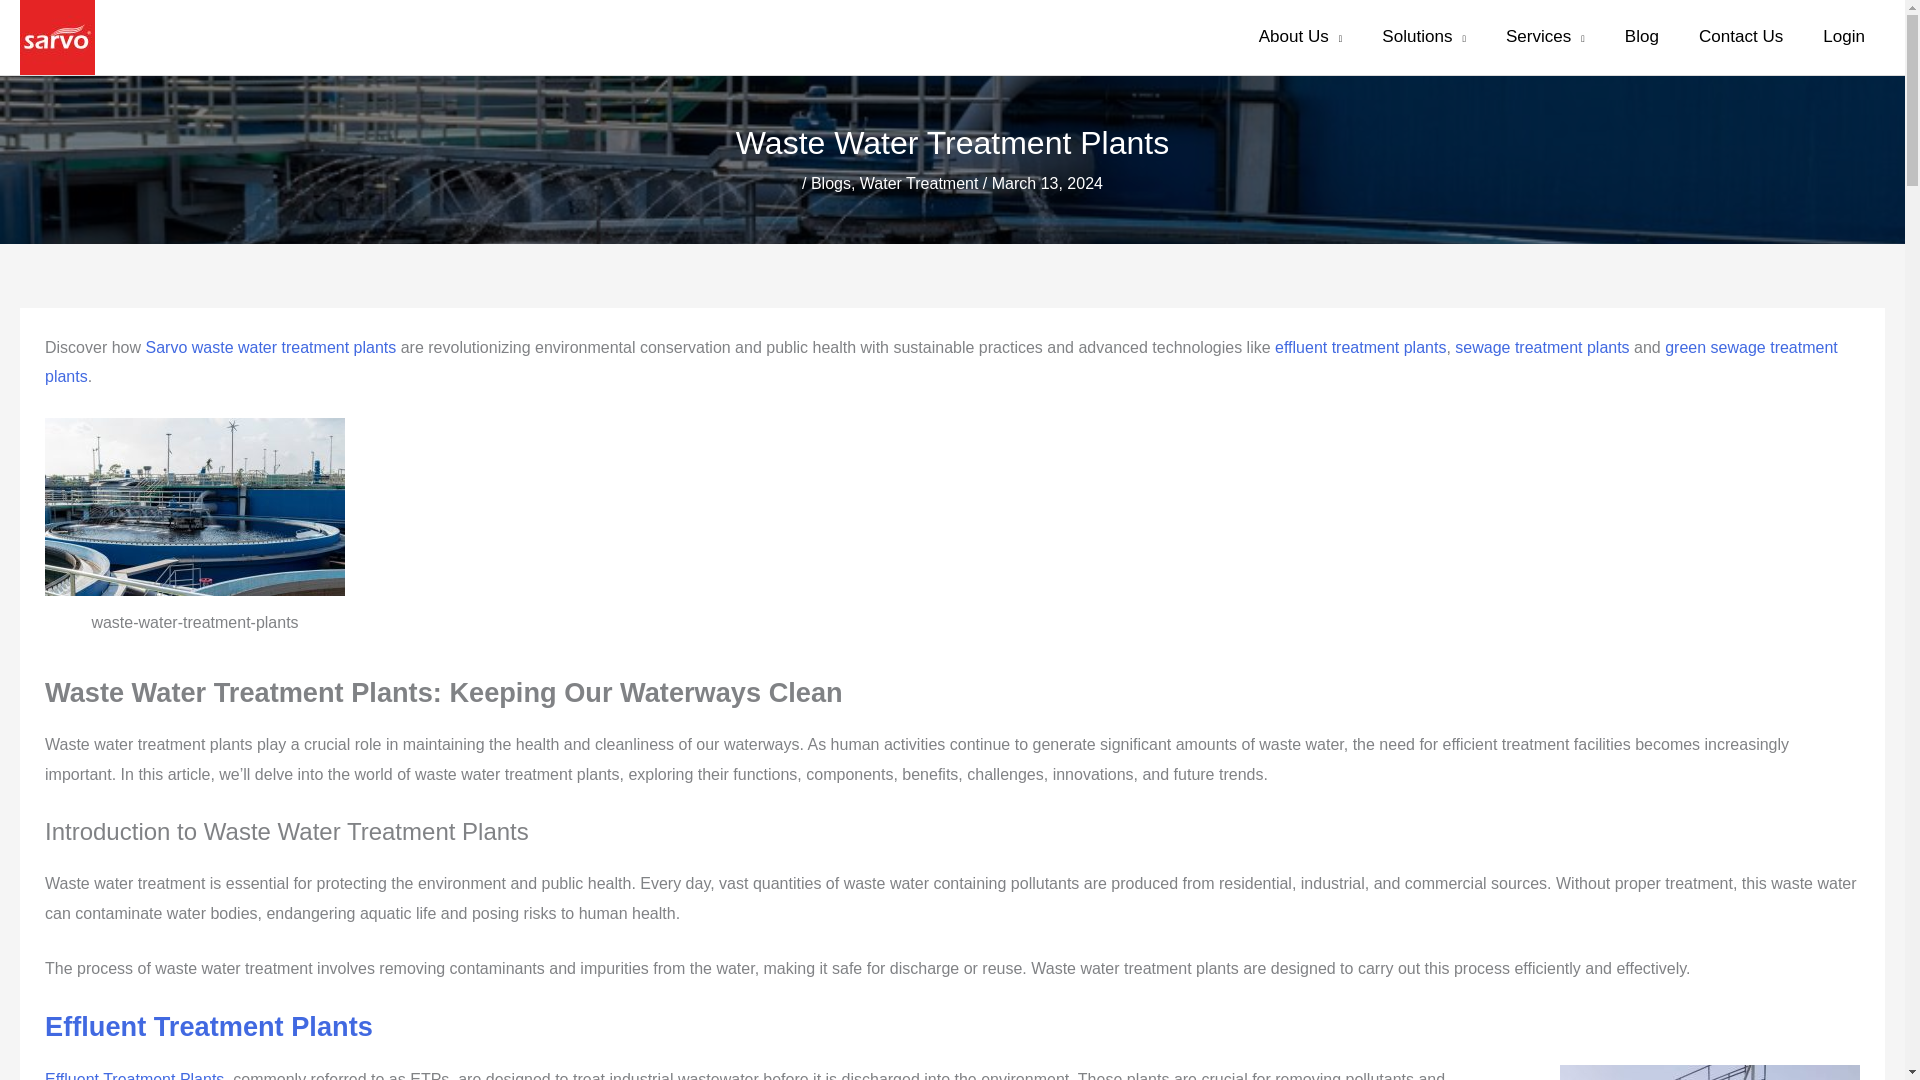  I want to click on sewage treatment plants, so click(1542, 348).